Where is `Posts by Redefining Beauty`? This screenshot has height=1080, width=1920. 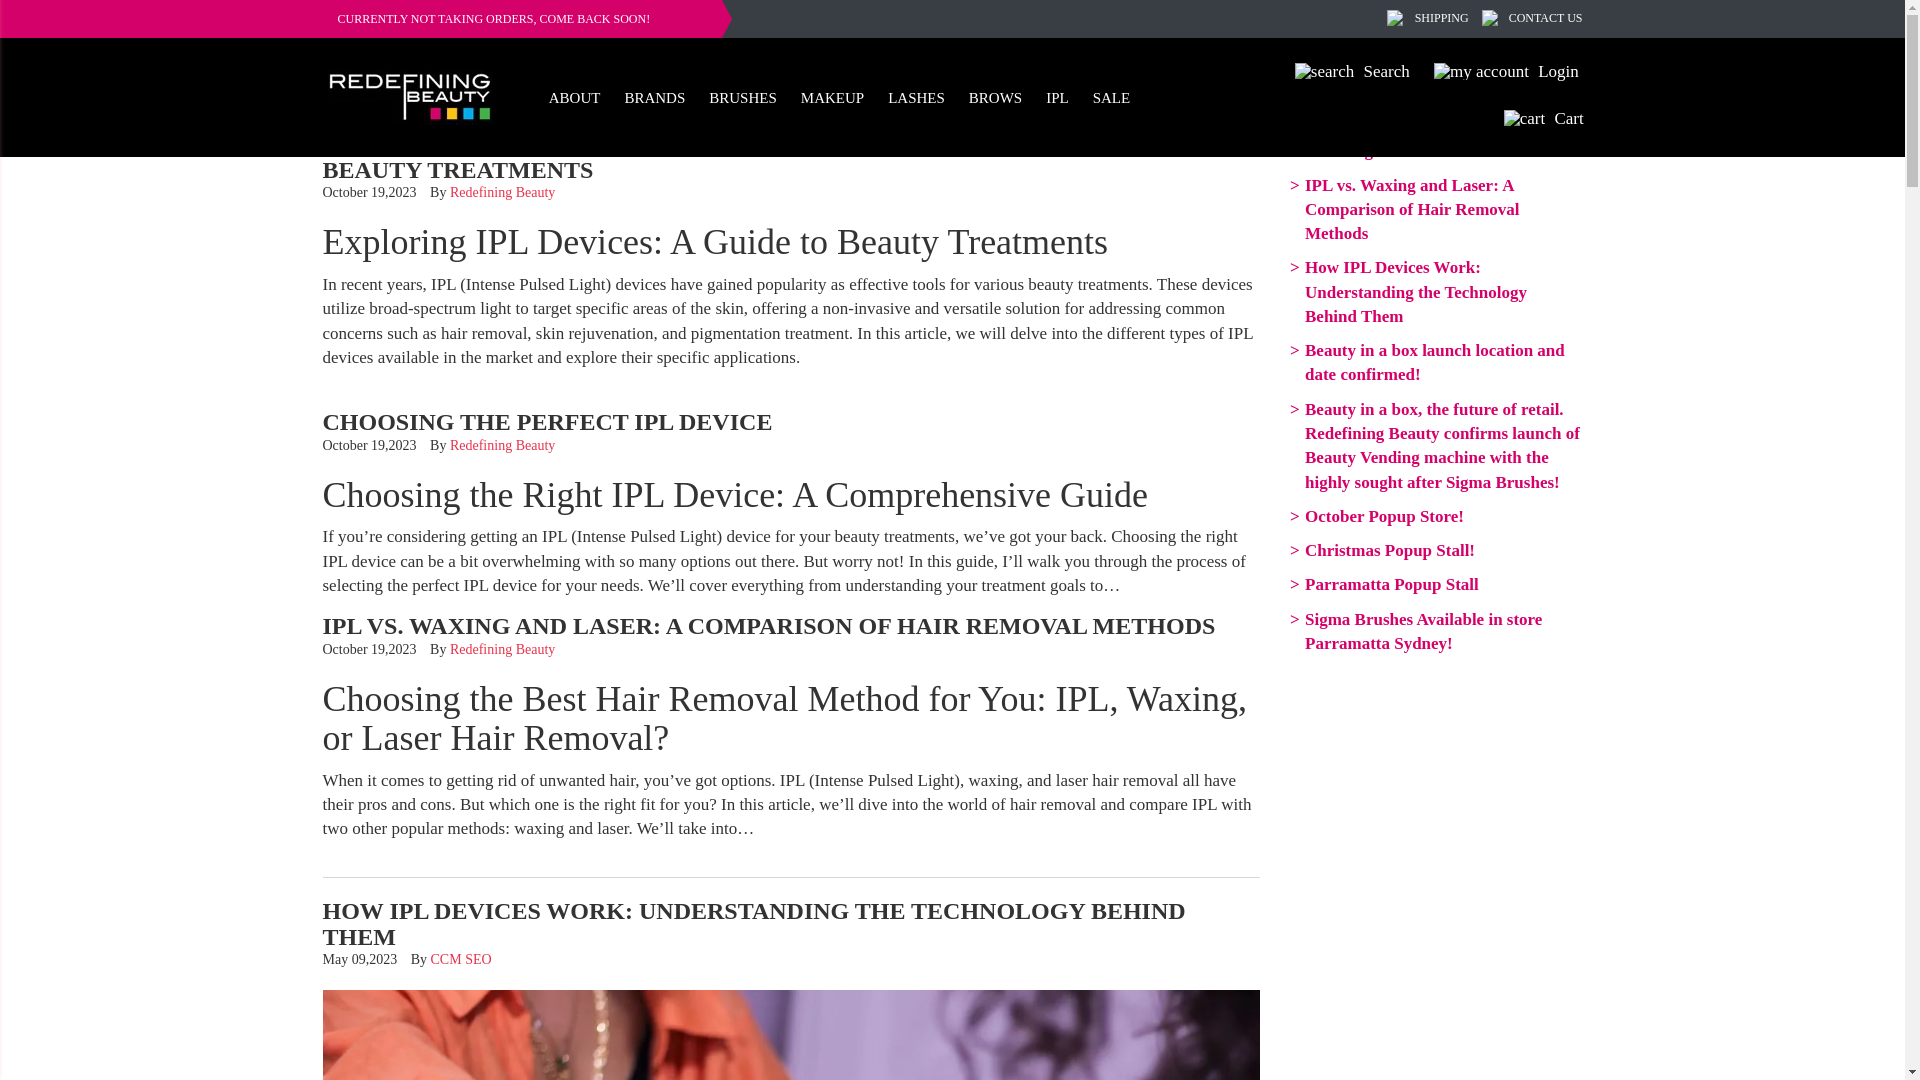
Posts by Redefining Beauty is located at coordinates (502, 648).